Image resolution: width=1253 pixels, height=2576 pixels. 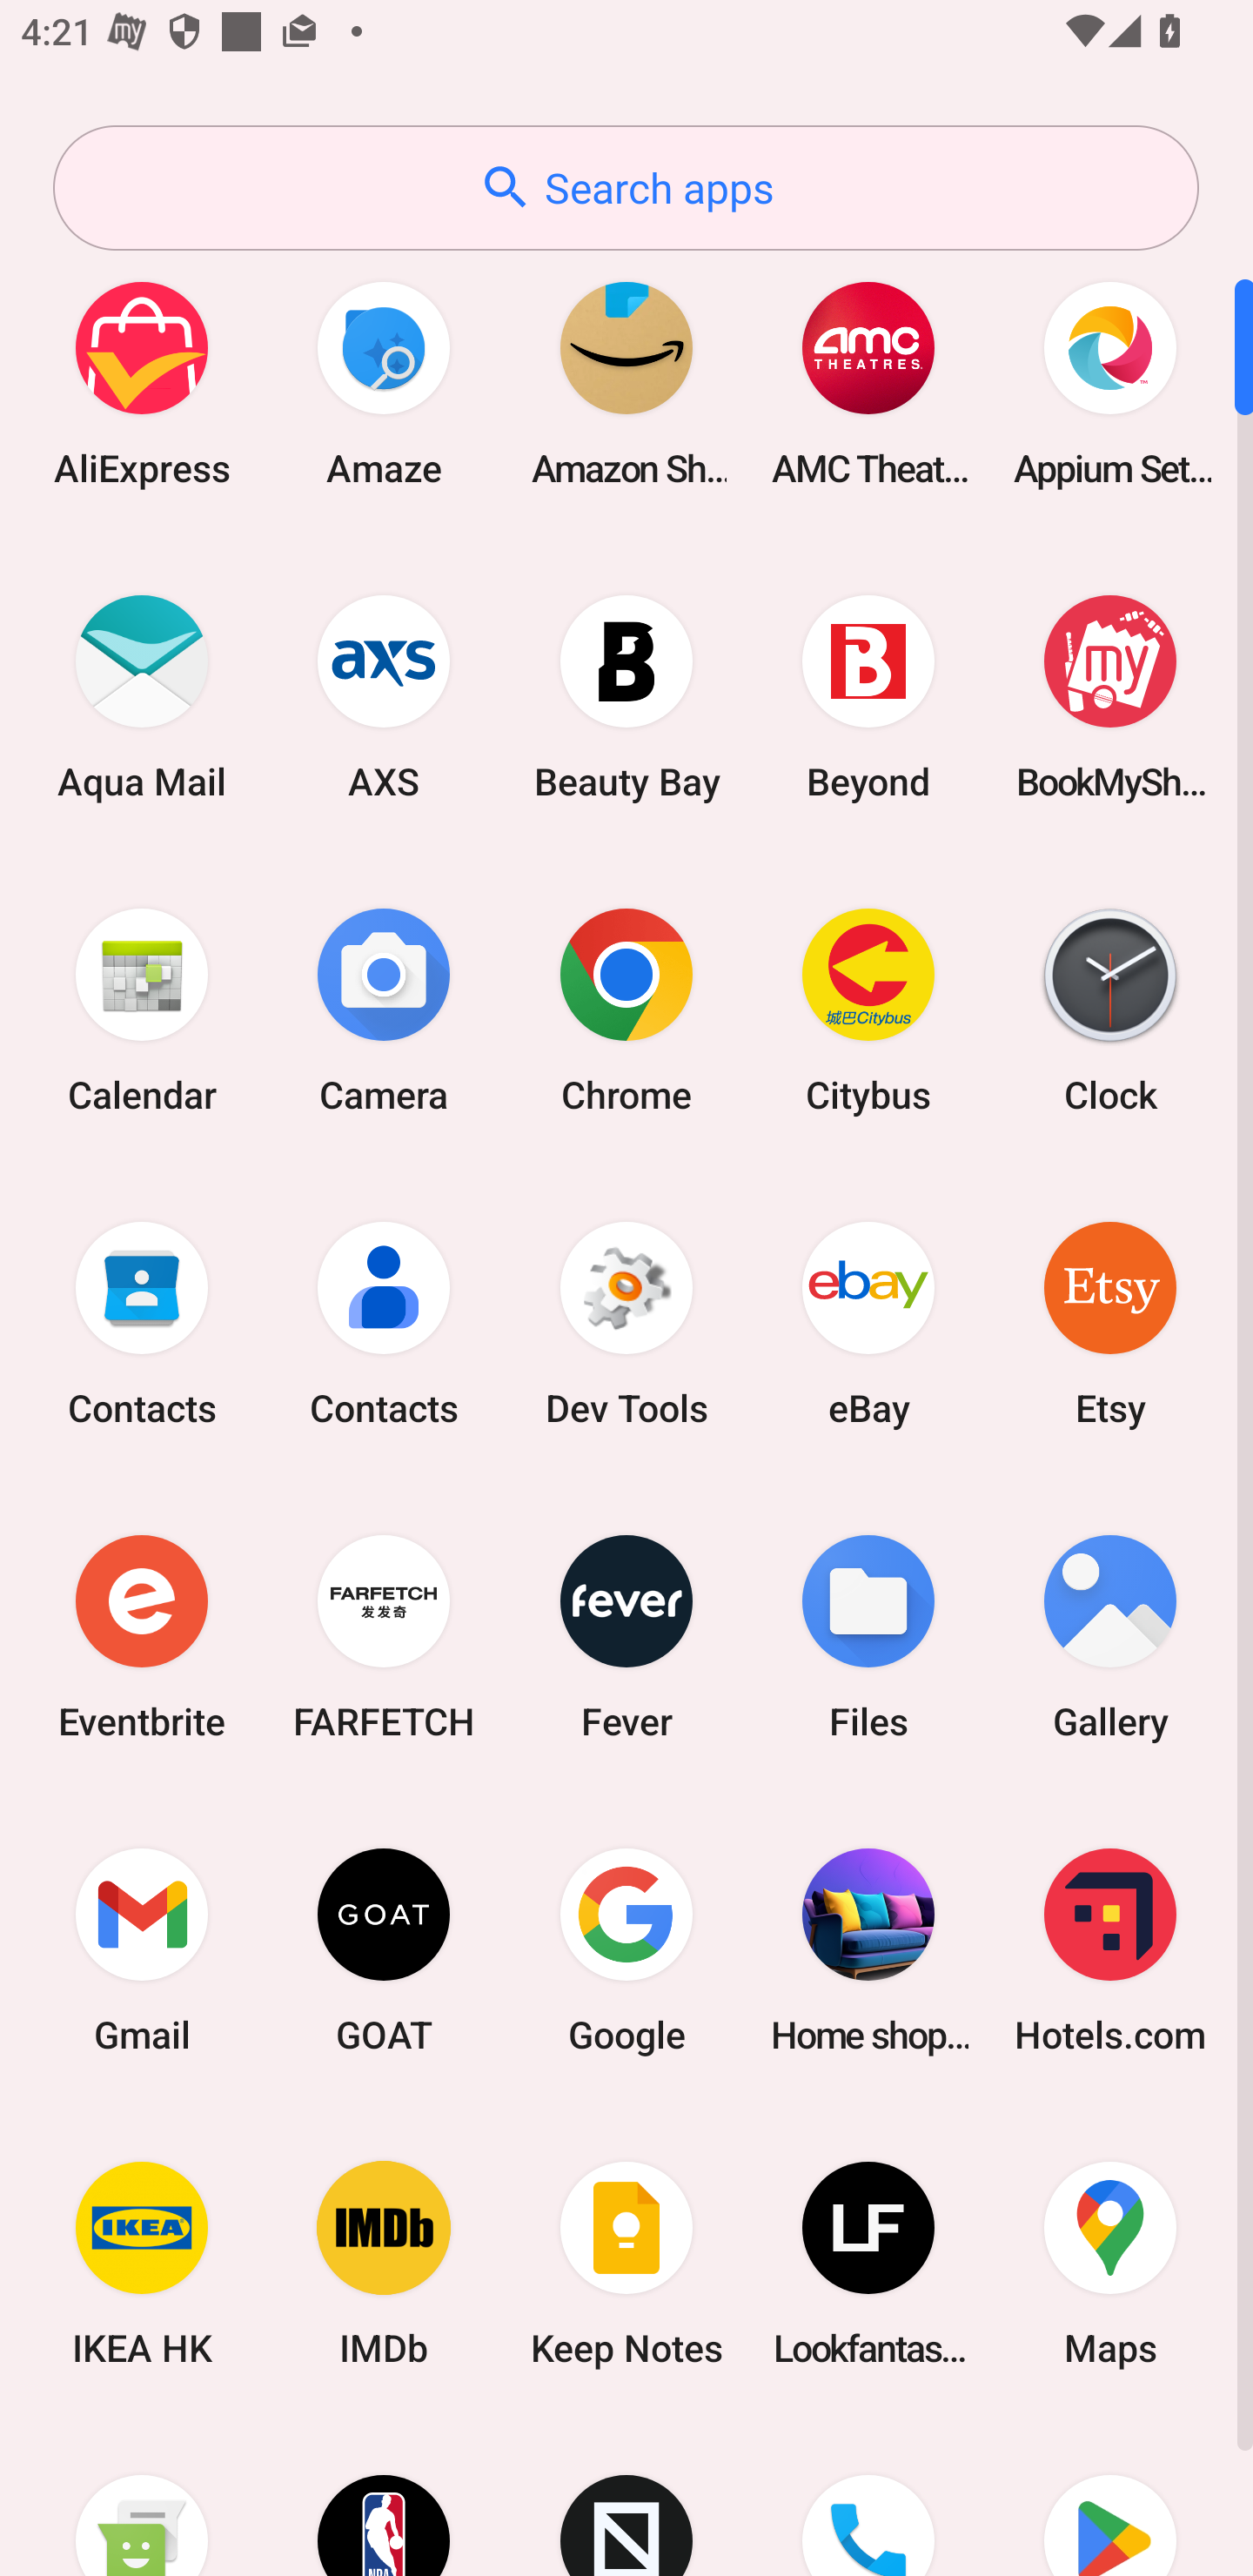 What do you see at coordinates (142, 383) in the screenshot?
I see `AliExpress` at bounding box center [142, 383].